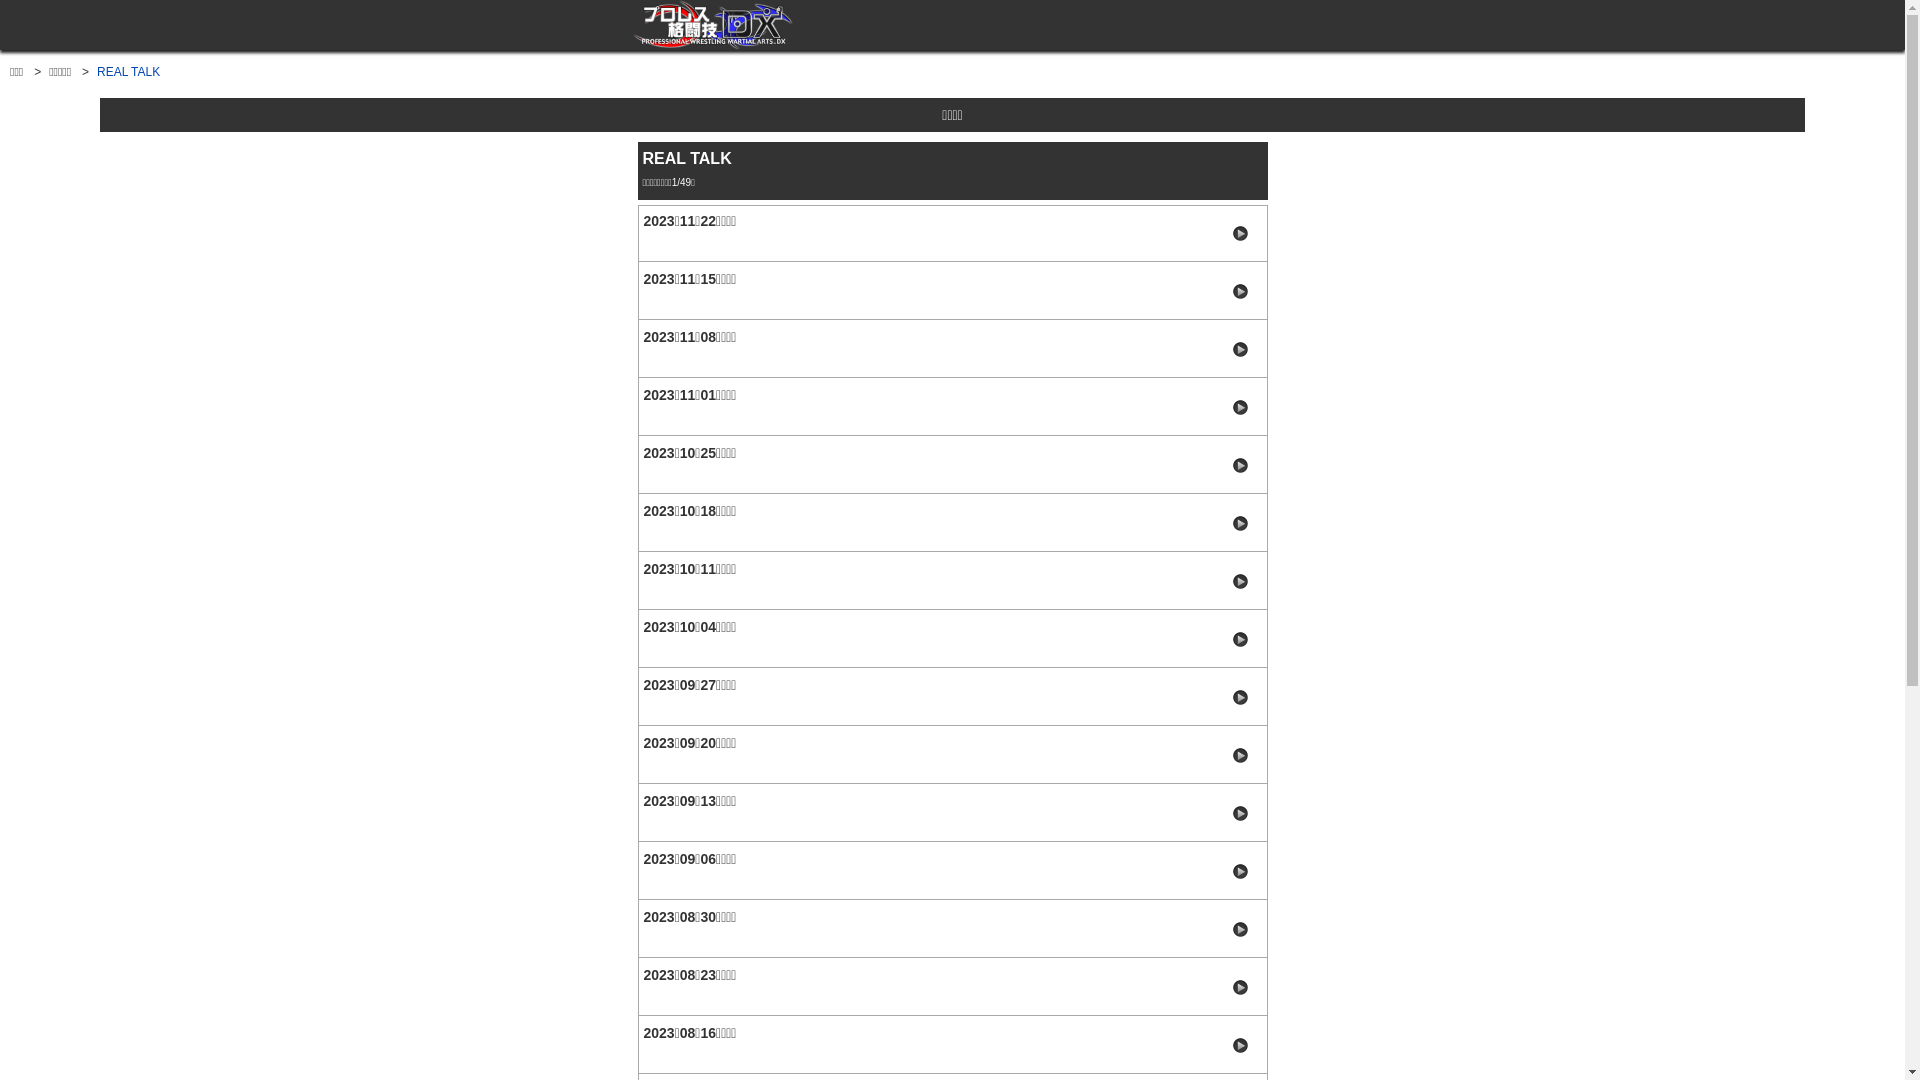 This screenshot has height=1080, width=1920. What do you see at coordinates (128, 72) in the screenshot?
I see `REAL TALK` at bounding box center [128, 72].